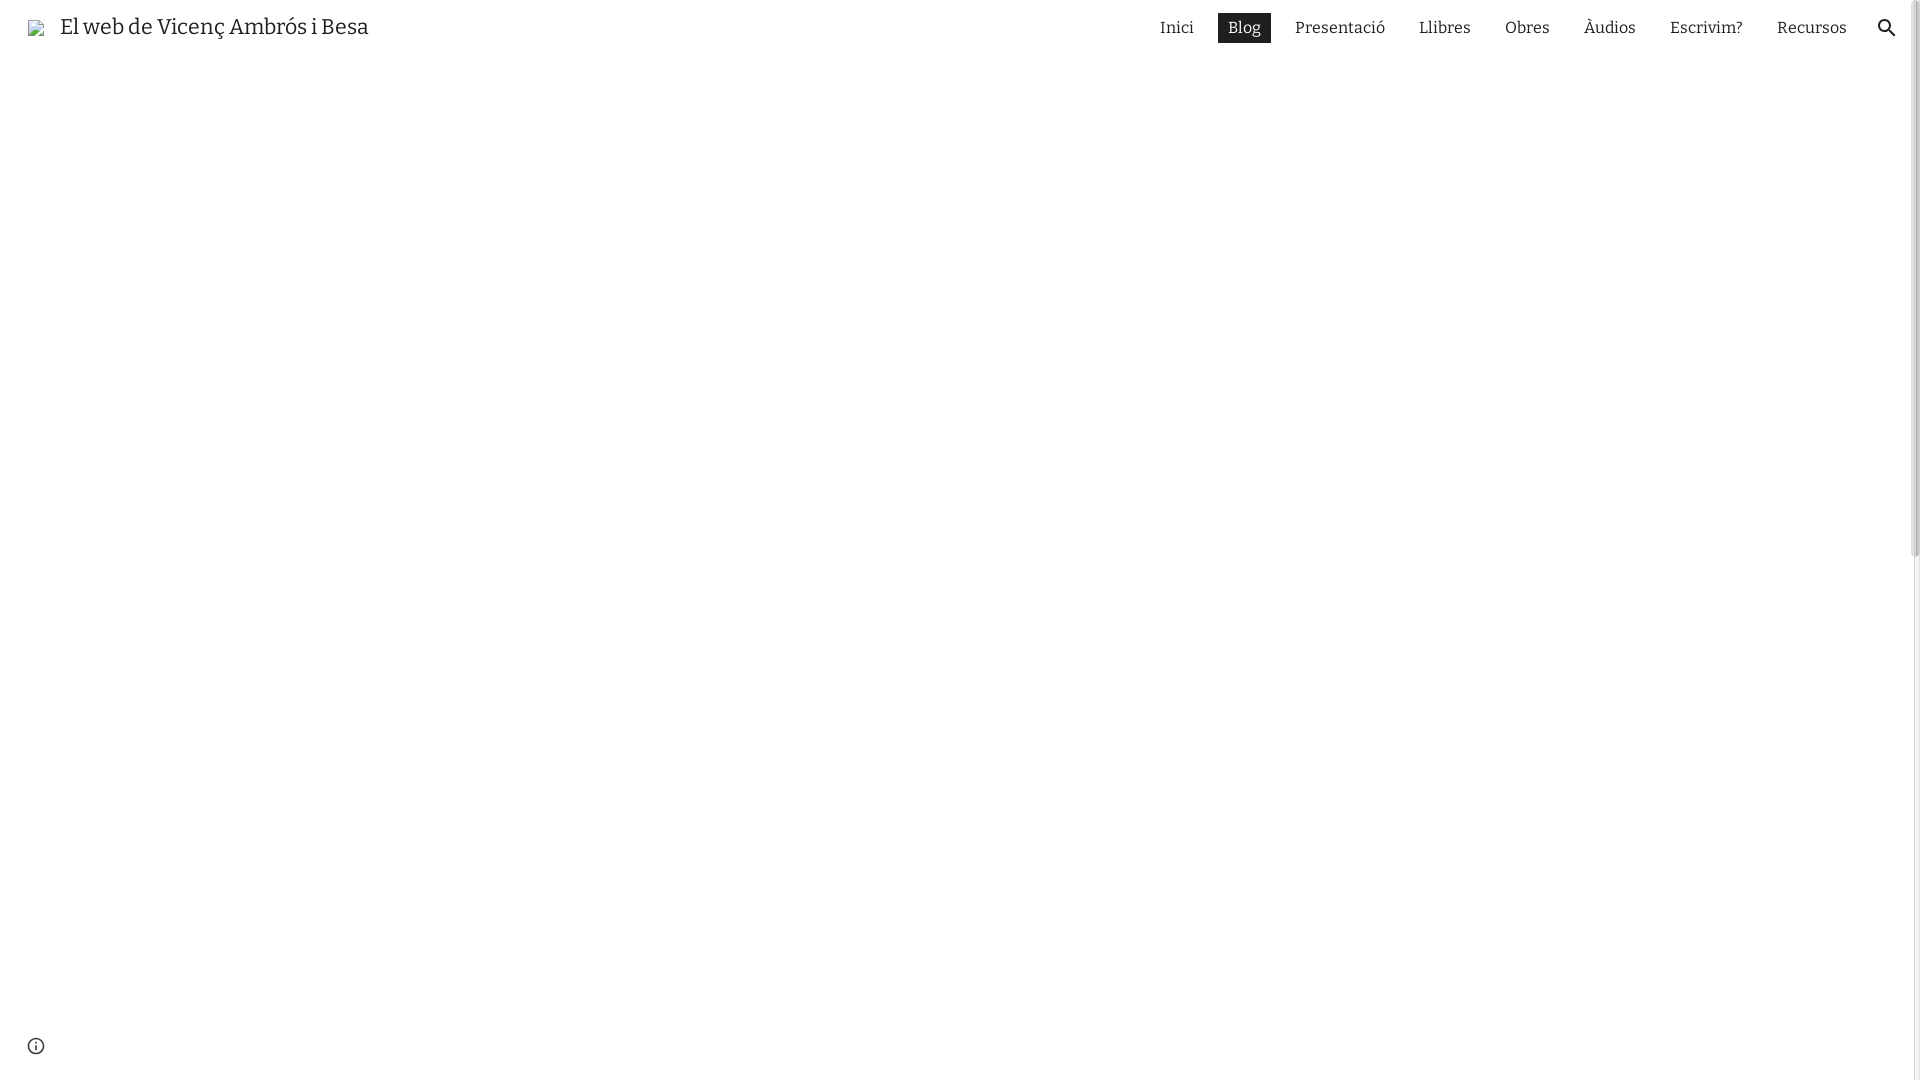 The image size is (1920, 1080). What do you see at coordinates (1528, 28) in the screenshot?
I see `Obres` at bounding box center [1528, 28].